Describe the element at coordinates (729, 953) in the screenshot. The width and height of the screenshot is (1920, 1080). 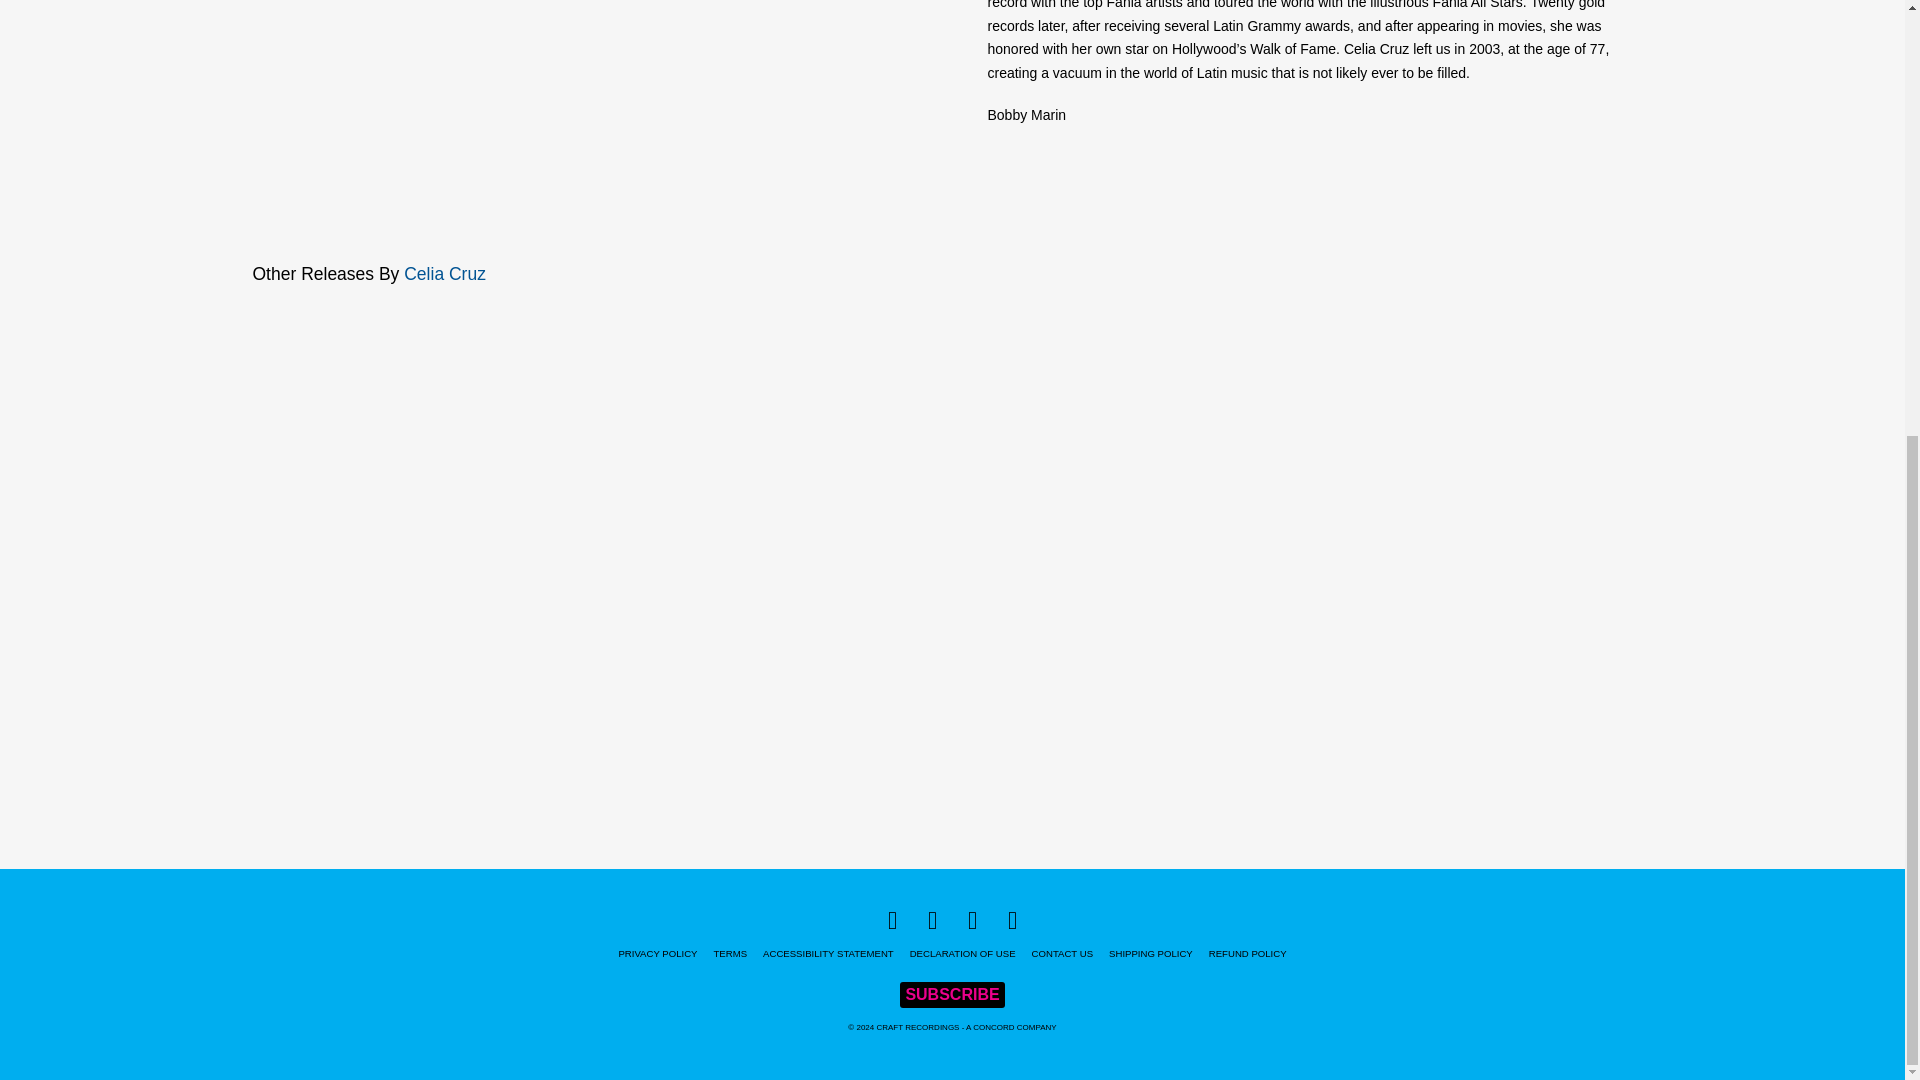
I see `TERMS` at that location.